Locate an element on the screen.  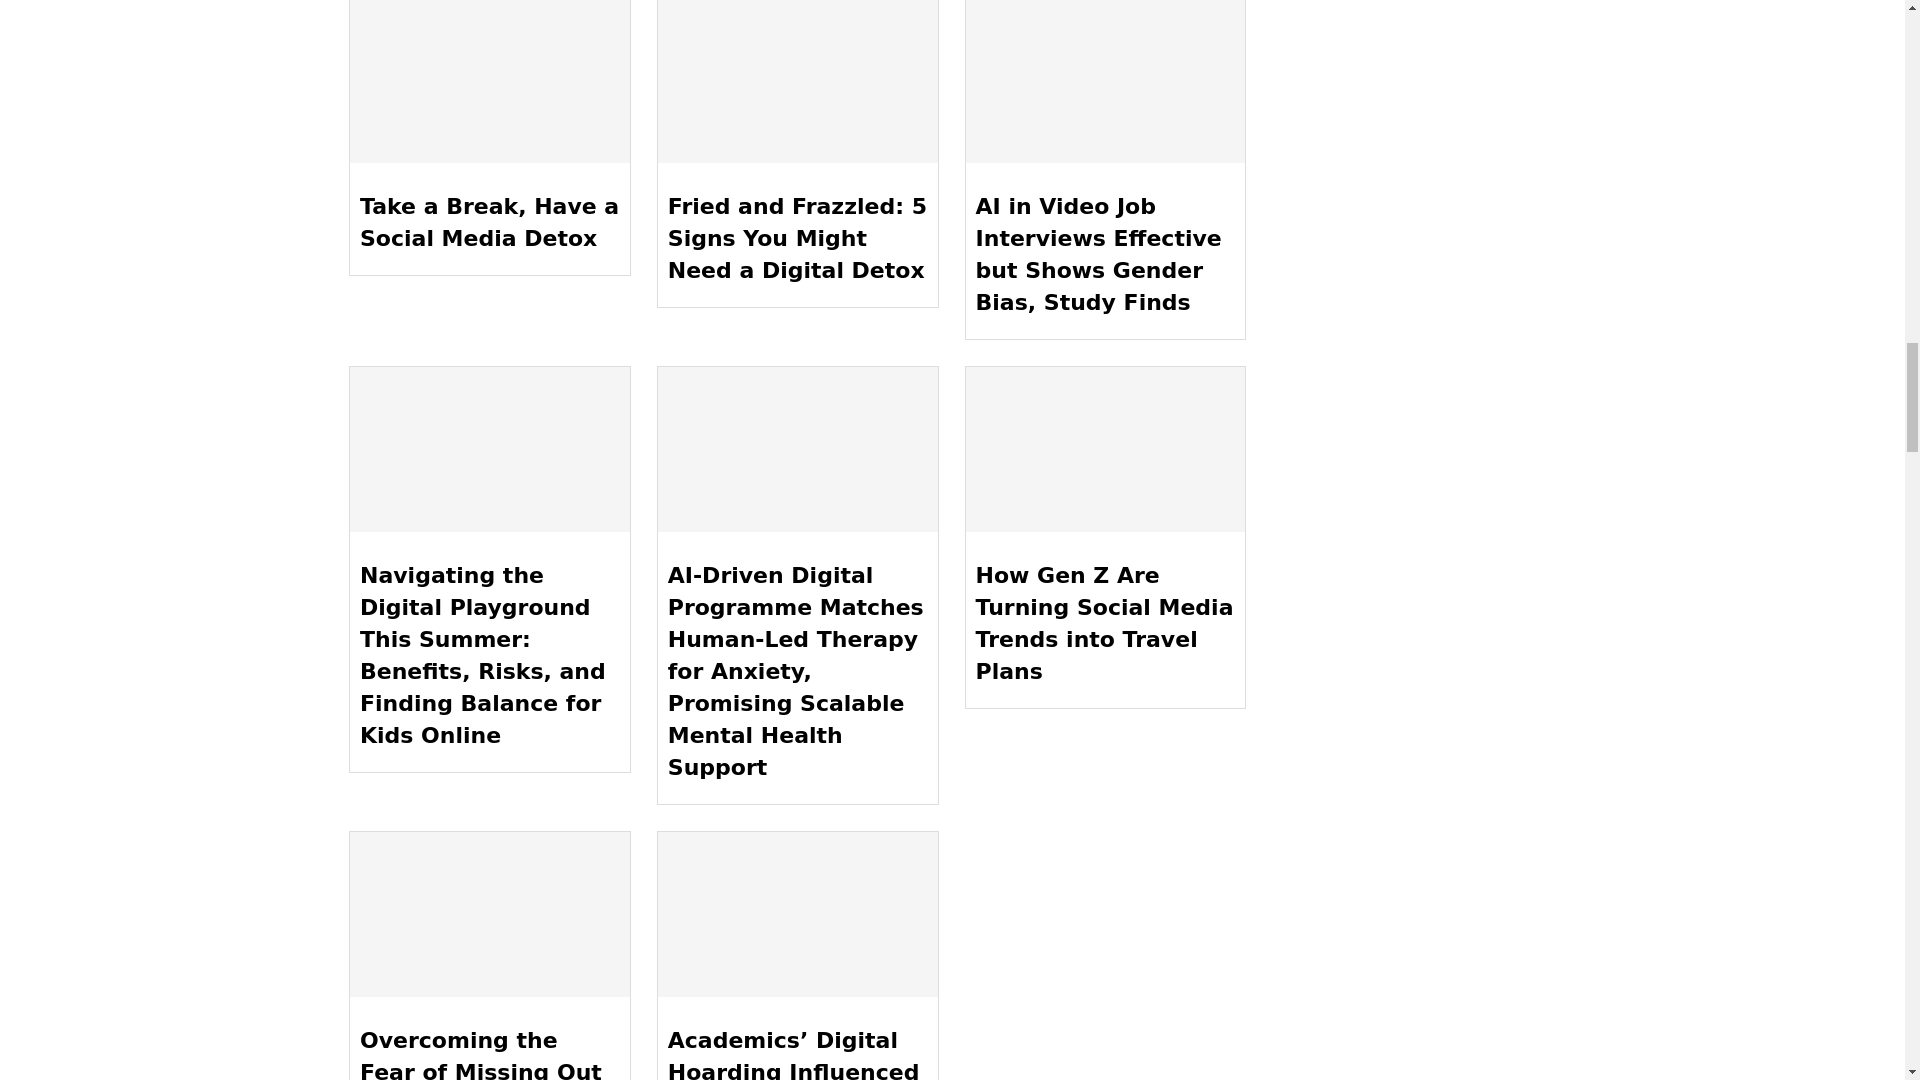
Take a Break, Have a Social Media Detox is located at coordinates (489, 82).